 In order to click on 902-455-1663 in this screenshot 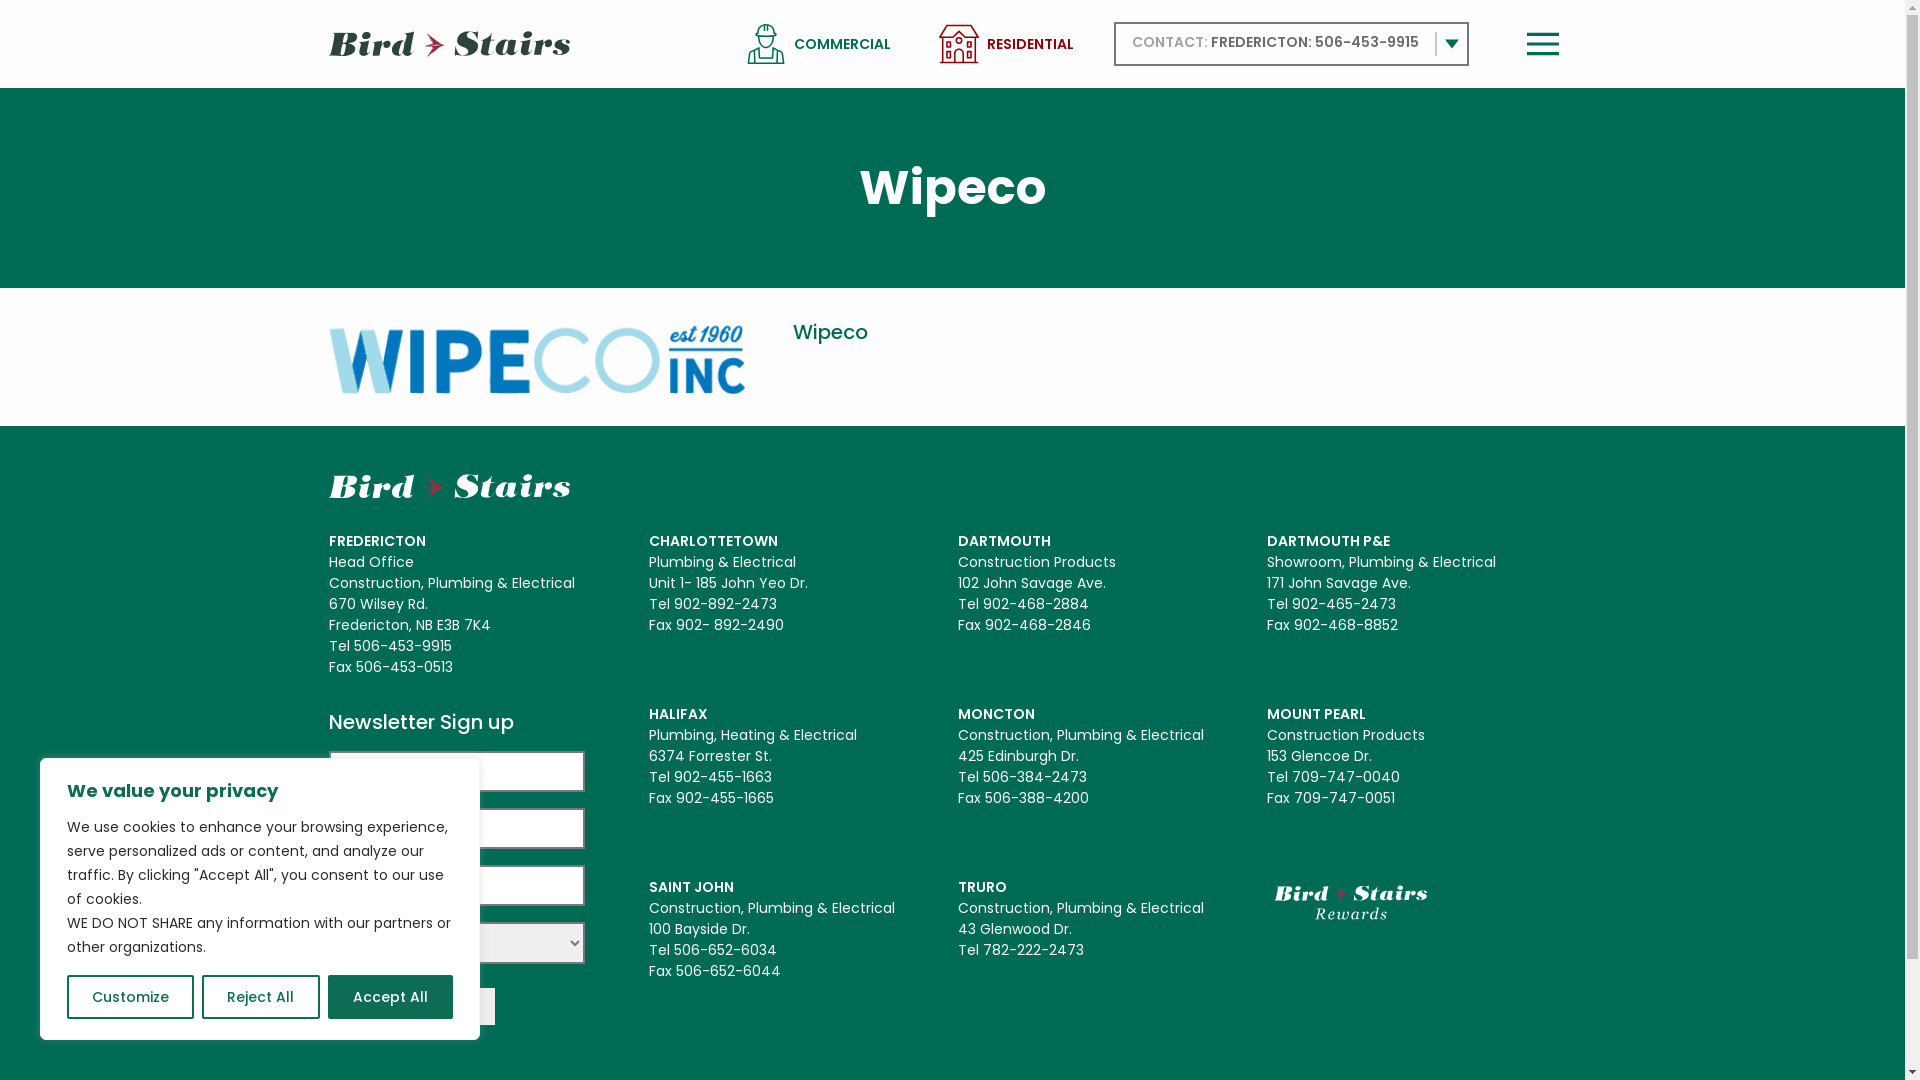, I will do `click(723, 777)`.